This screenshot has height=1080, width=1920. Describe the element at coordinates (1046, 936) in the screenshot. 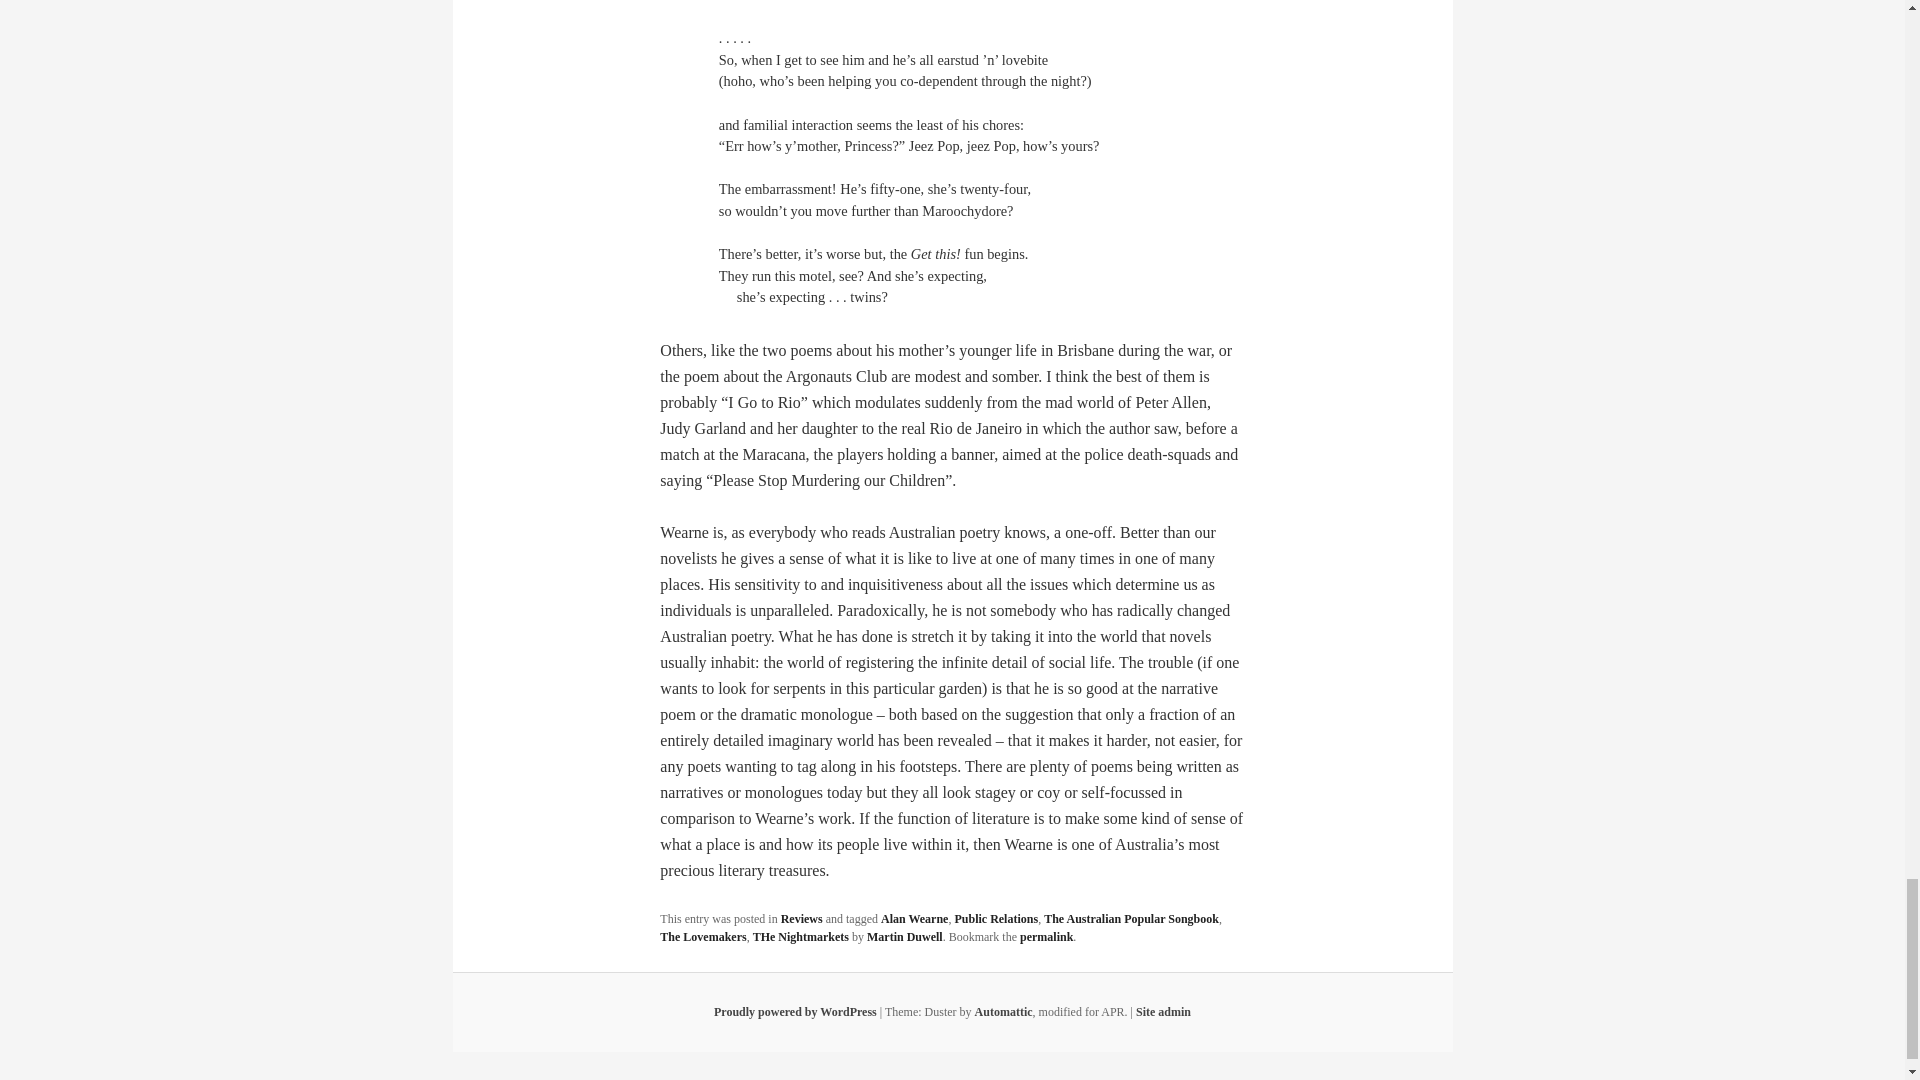

I see `Permalink to Alan Wearne: The Australian Popular Songbook` at that location.